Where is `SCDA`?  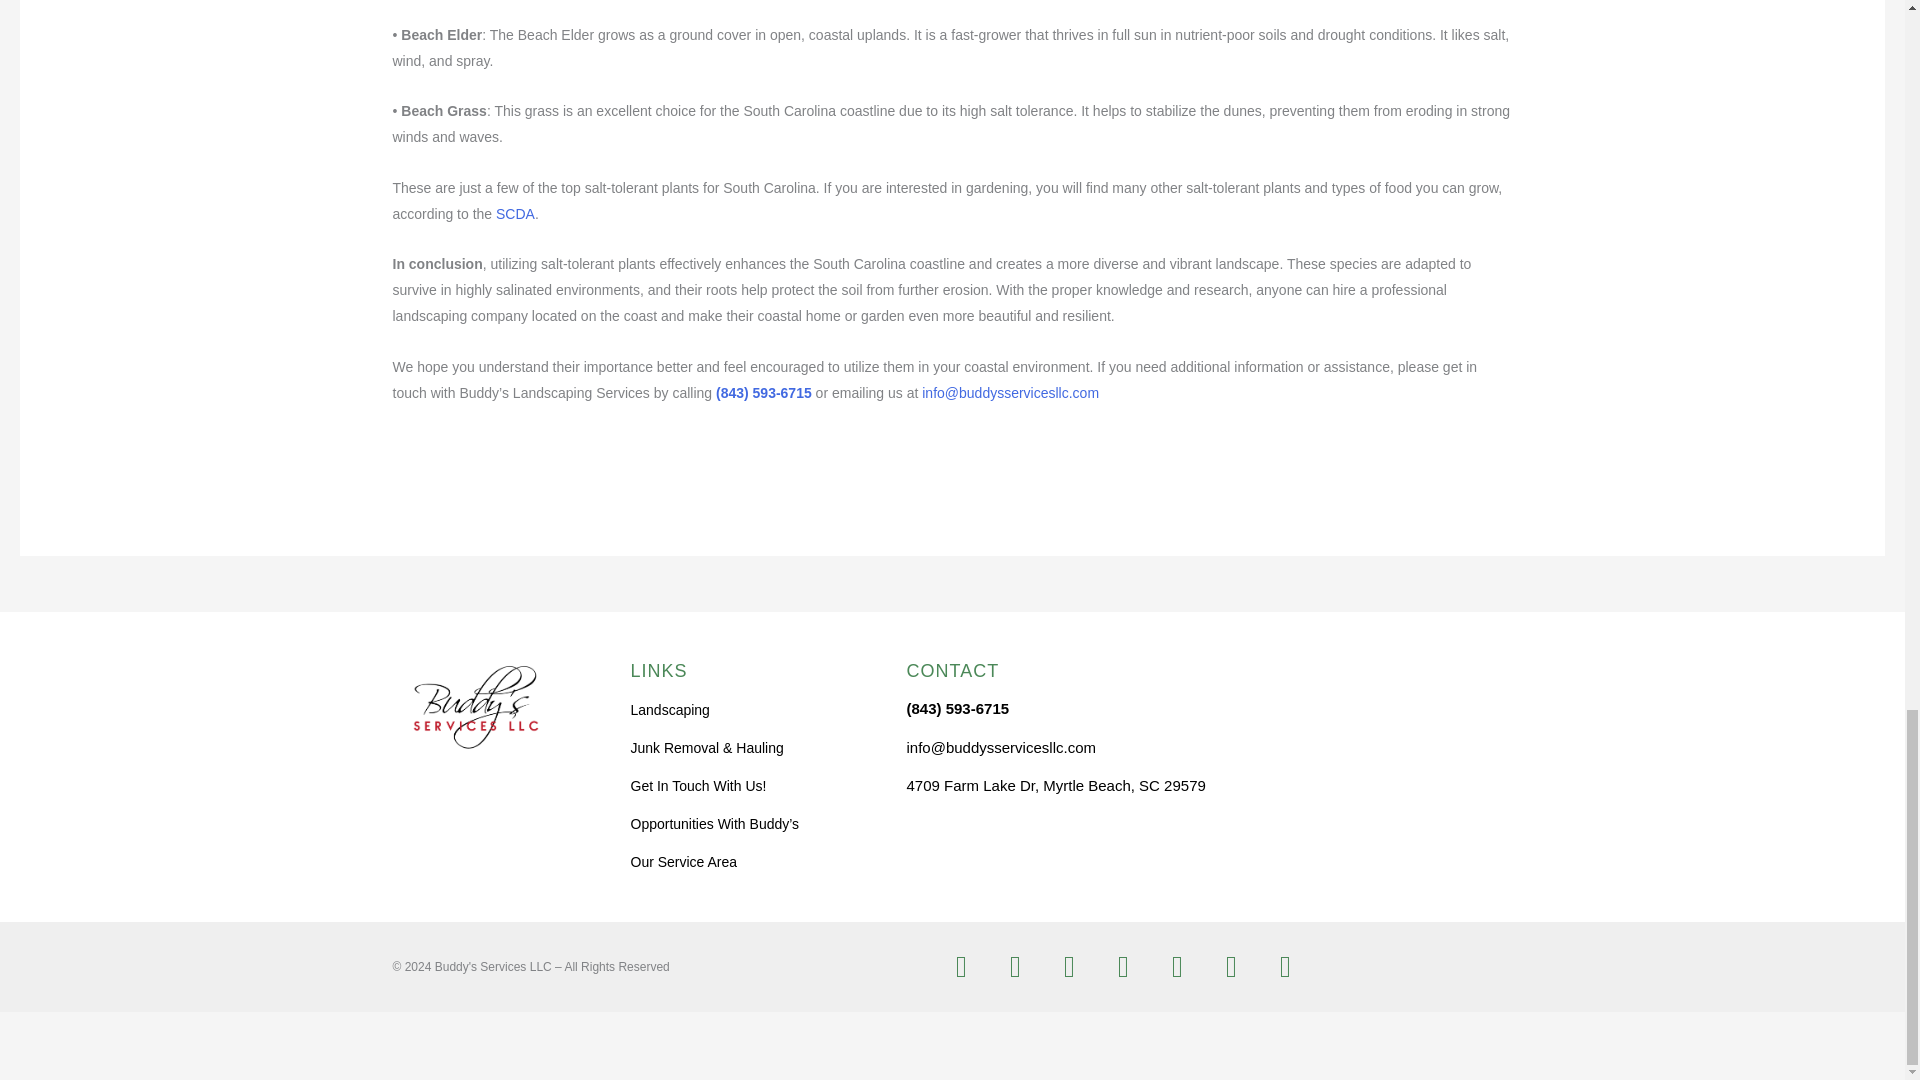 SCDA is located at coordinates (515, 214).